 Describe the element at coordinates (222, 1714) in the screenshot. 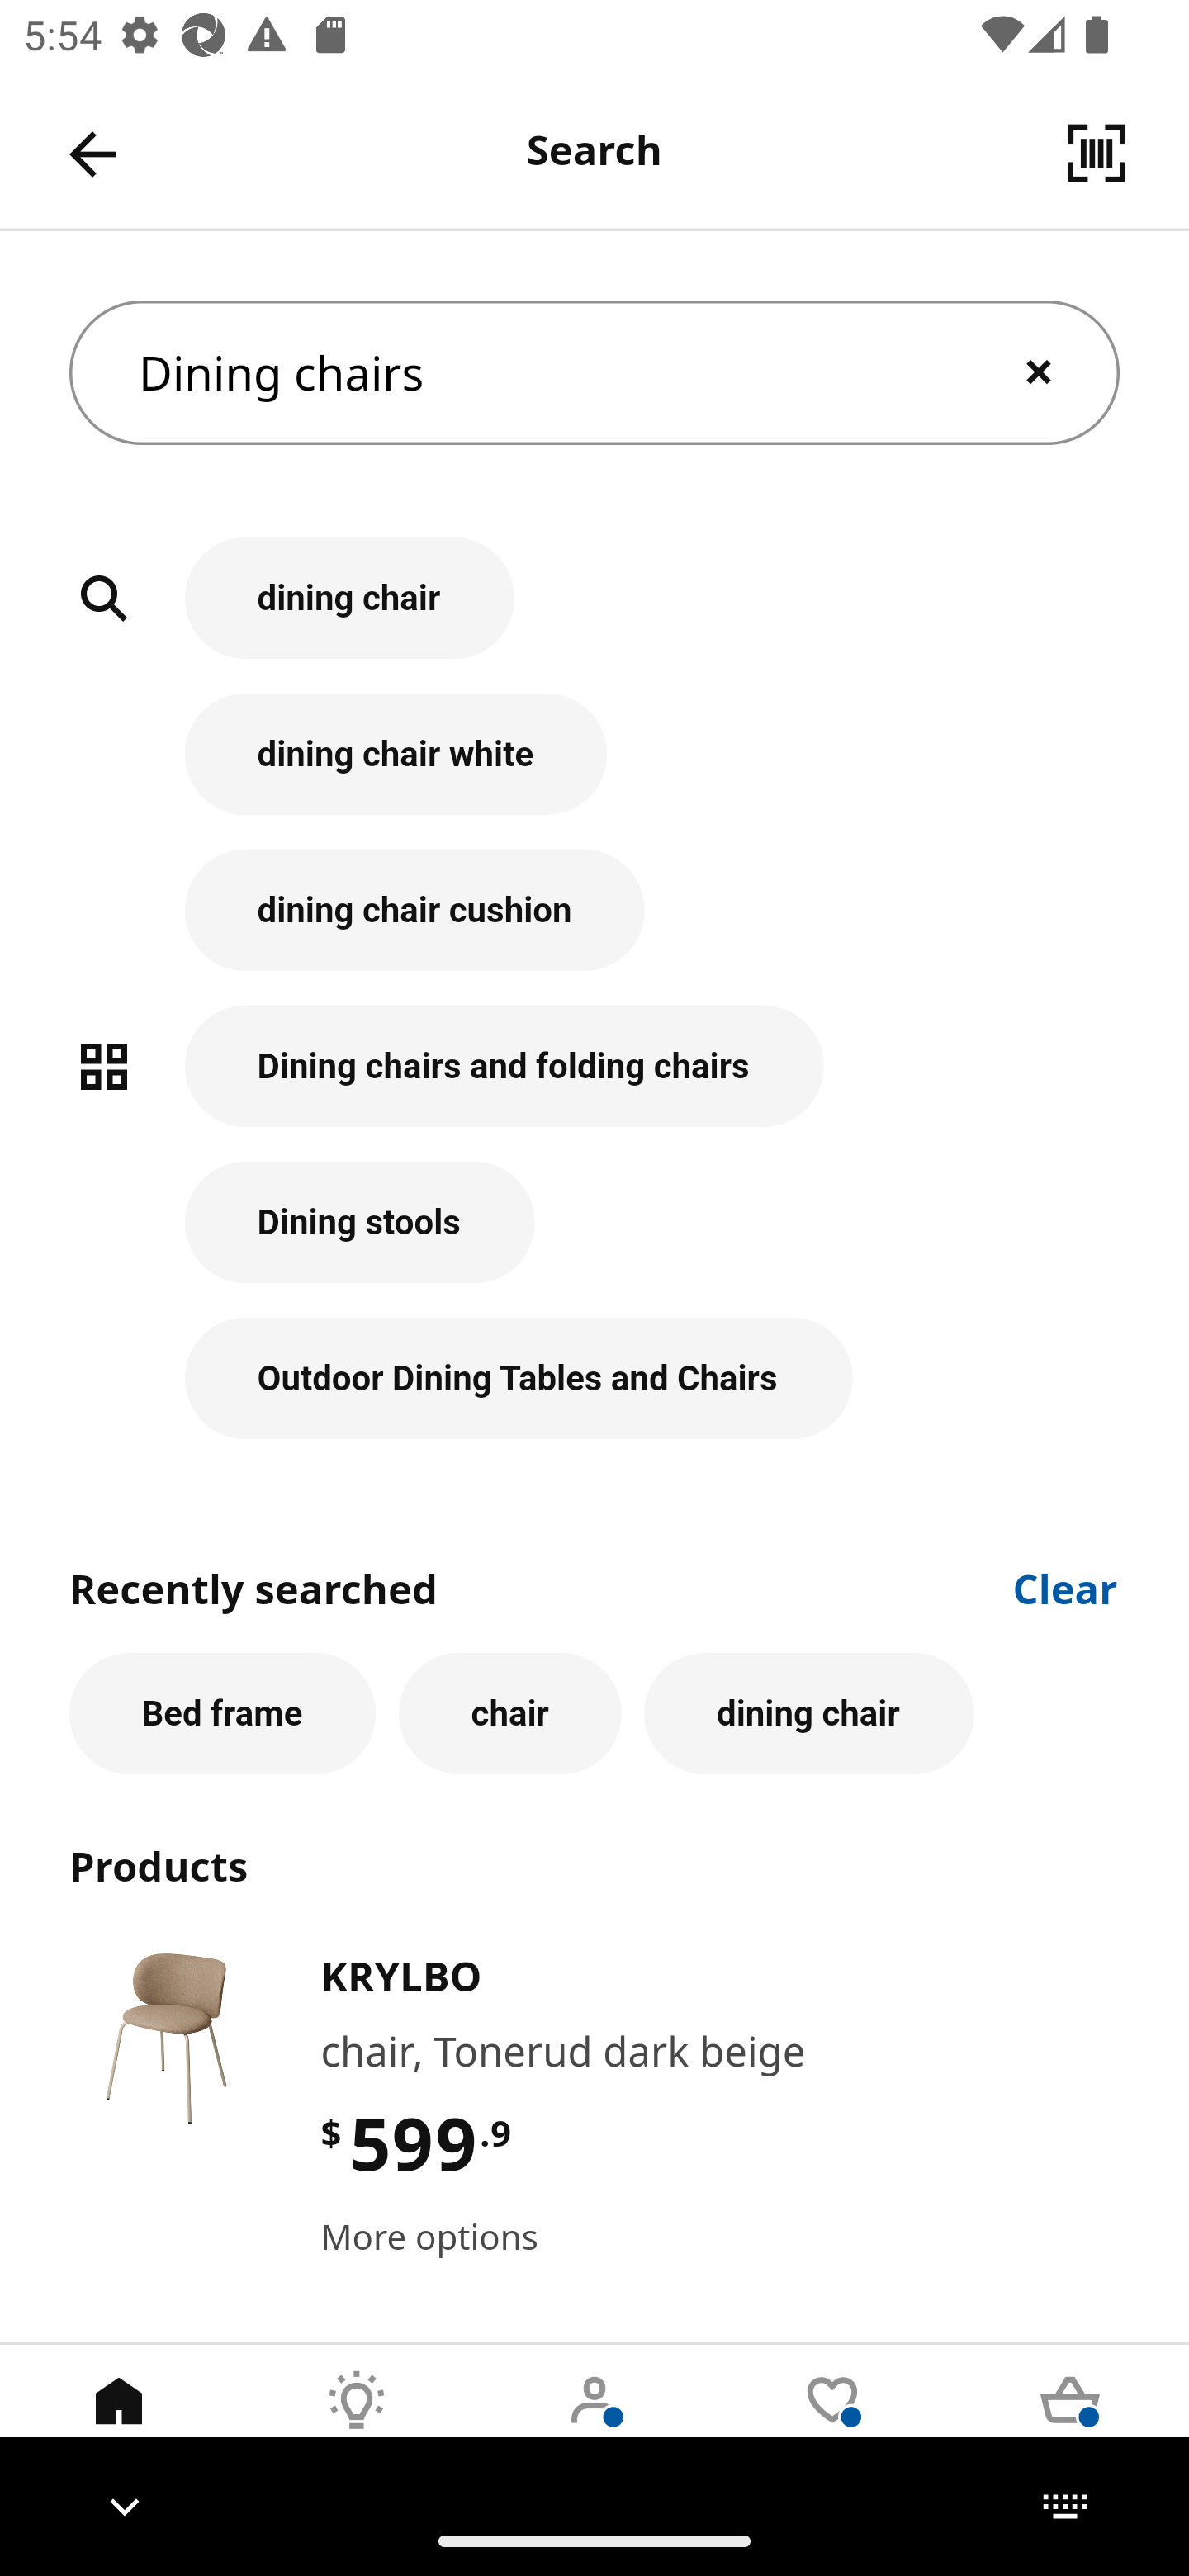

I see `Bed frame` at that location.